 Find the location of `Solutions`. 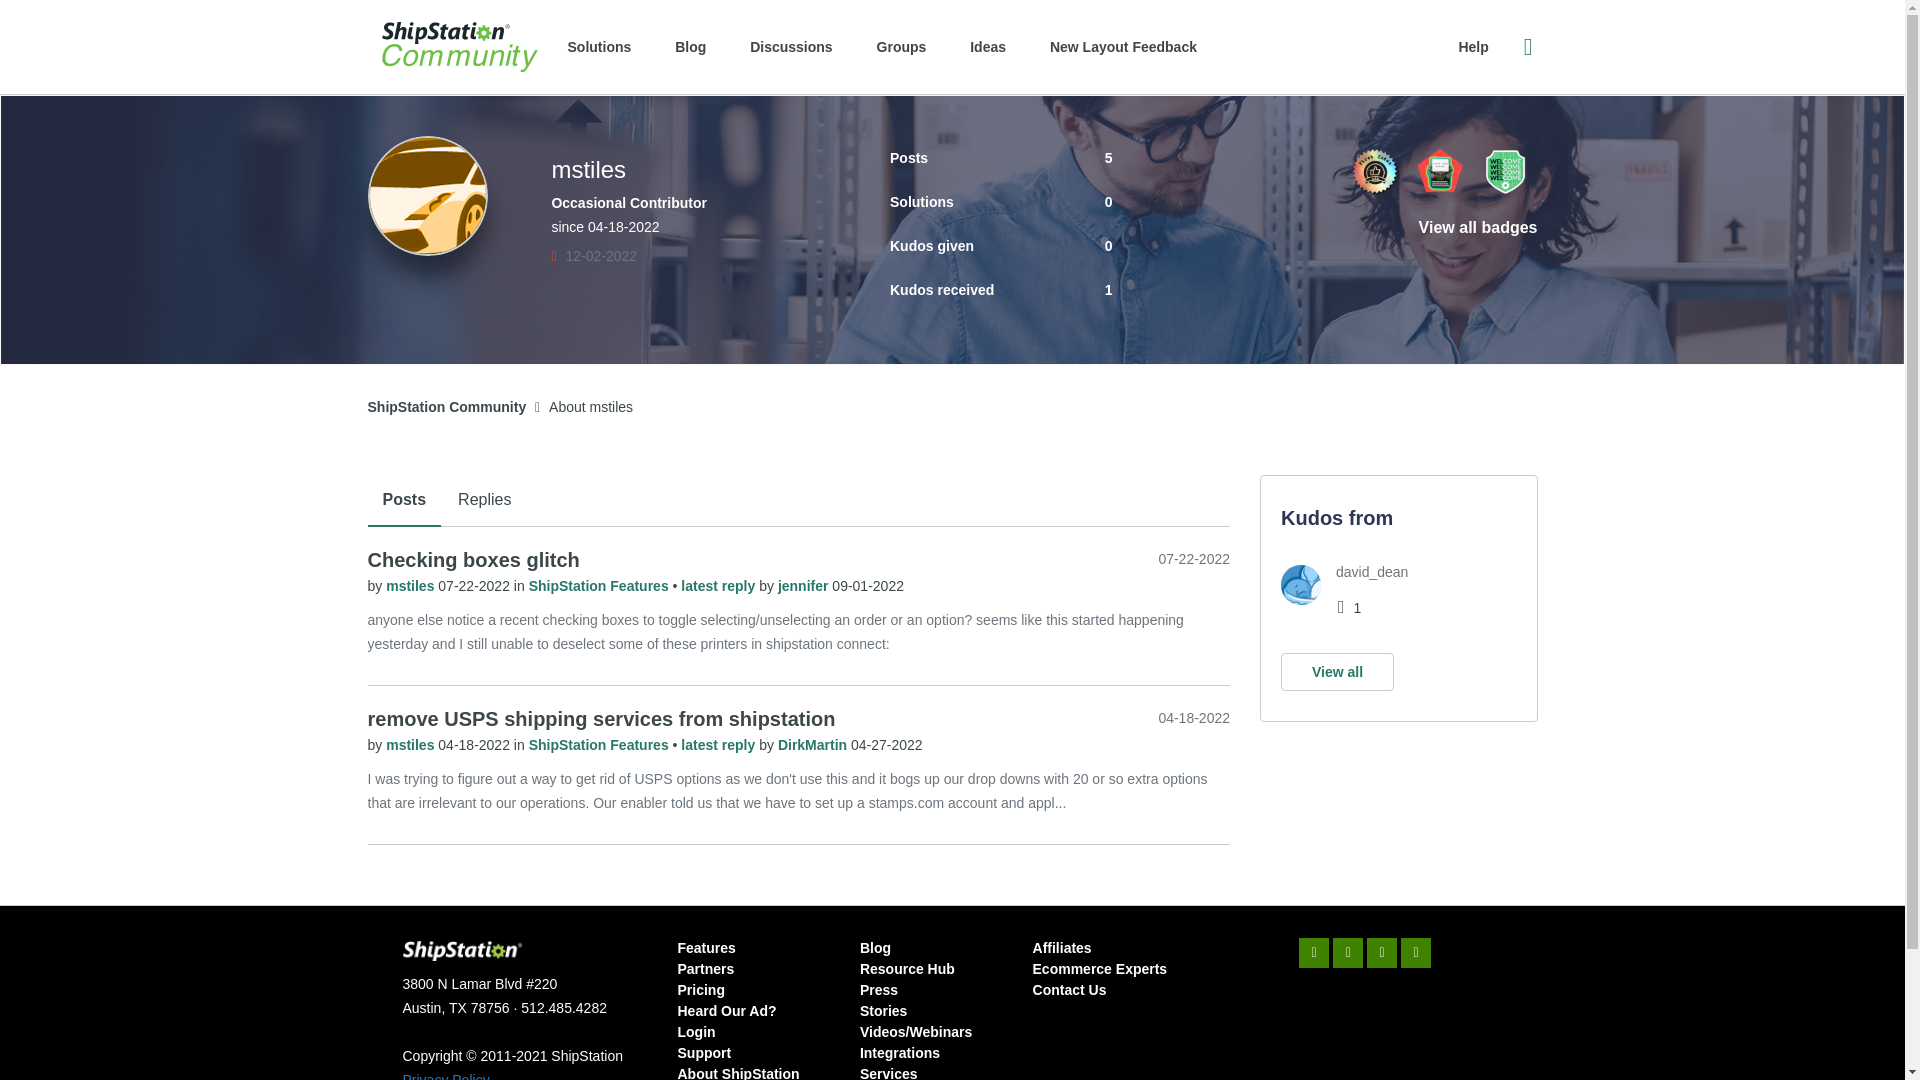

Solutions is located at coordinates (600, 46).